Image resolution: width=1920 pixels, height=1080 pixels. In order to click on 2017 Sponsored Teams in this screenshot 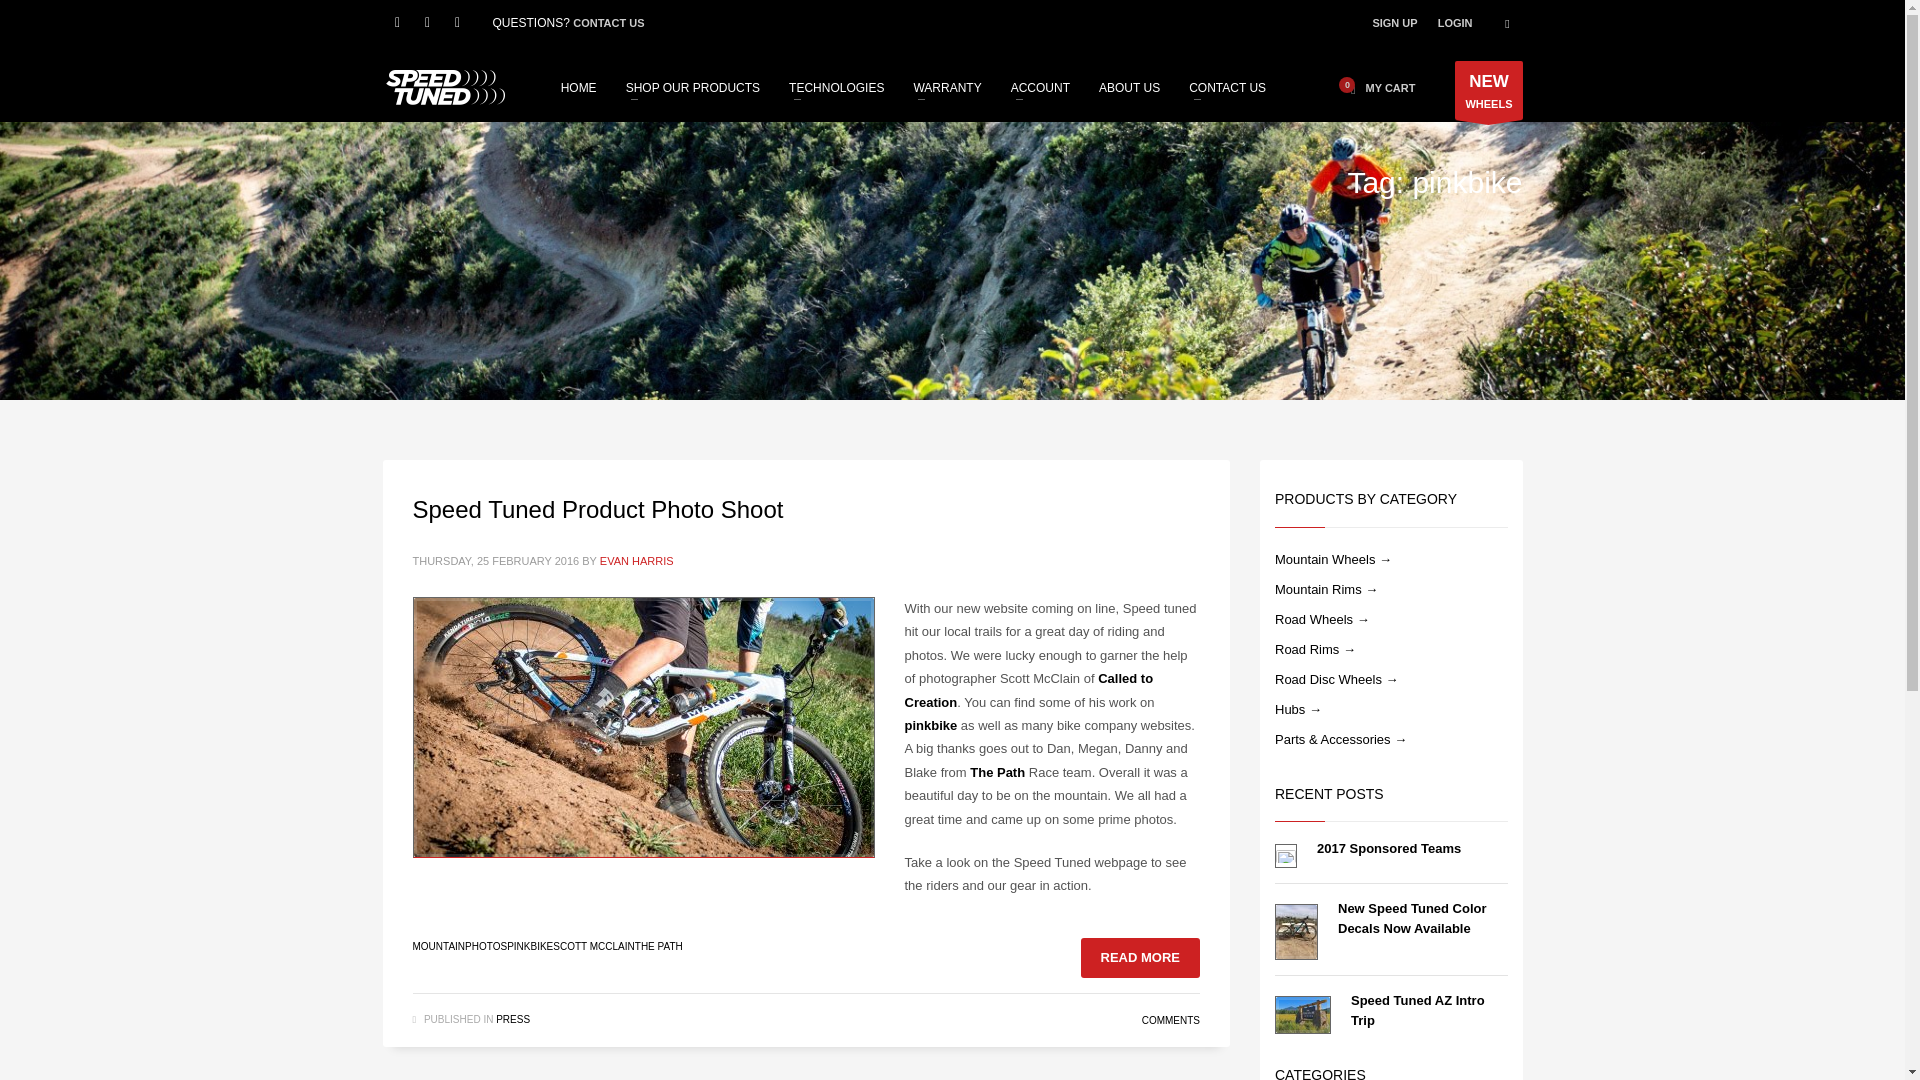, I will do `click(1389, 848)`.